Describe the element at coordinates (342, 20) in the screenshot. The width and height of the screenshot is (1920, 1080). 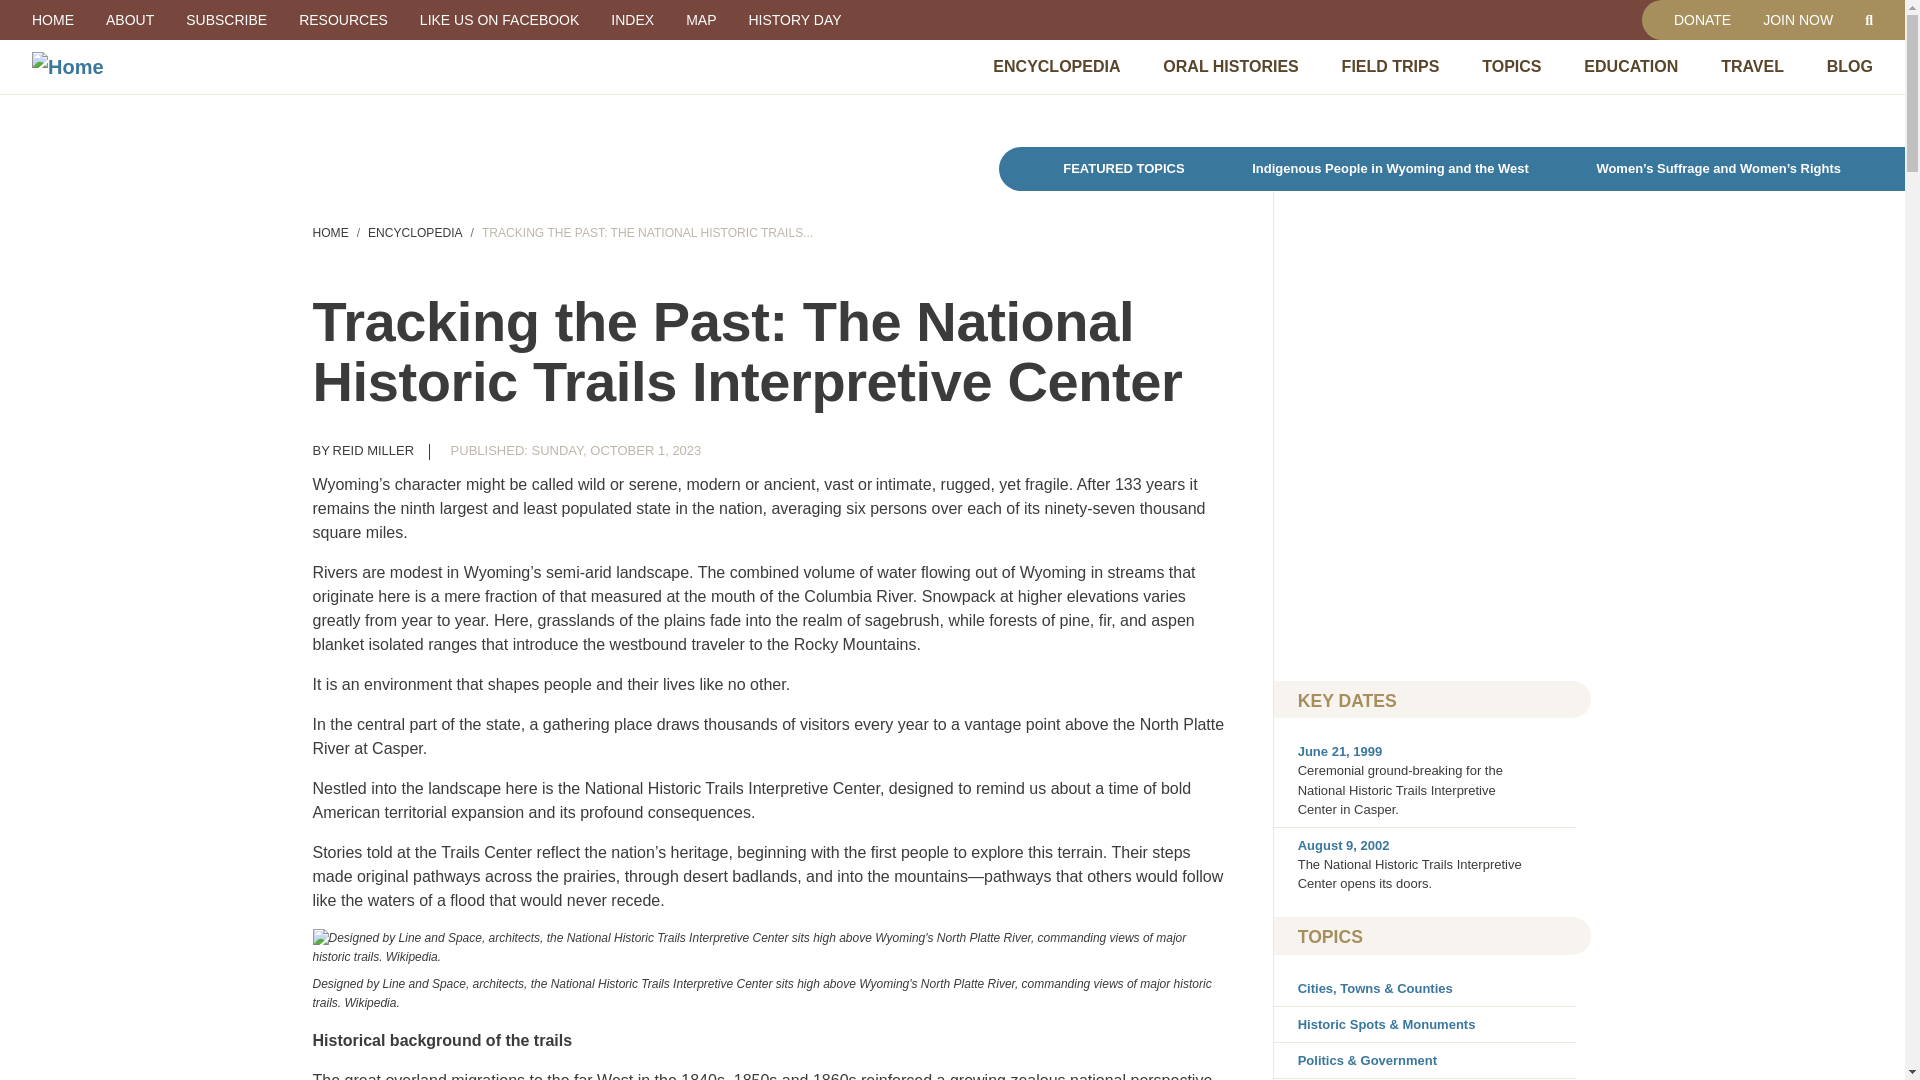
I see `RESOURCES` at that location.